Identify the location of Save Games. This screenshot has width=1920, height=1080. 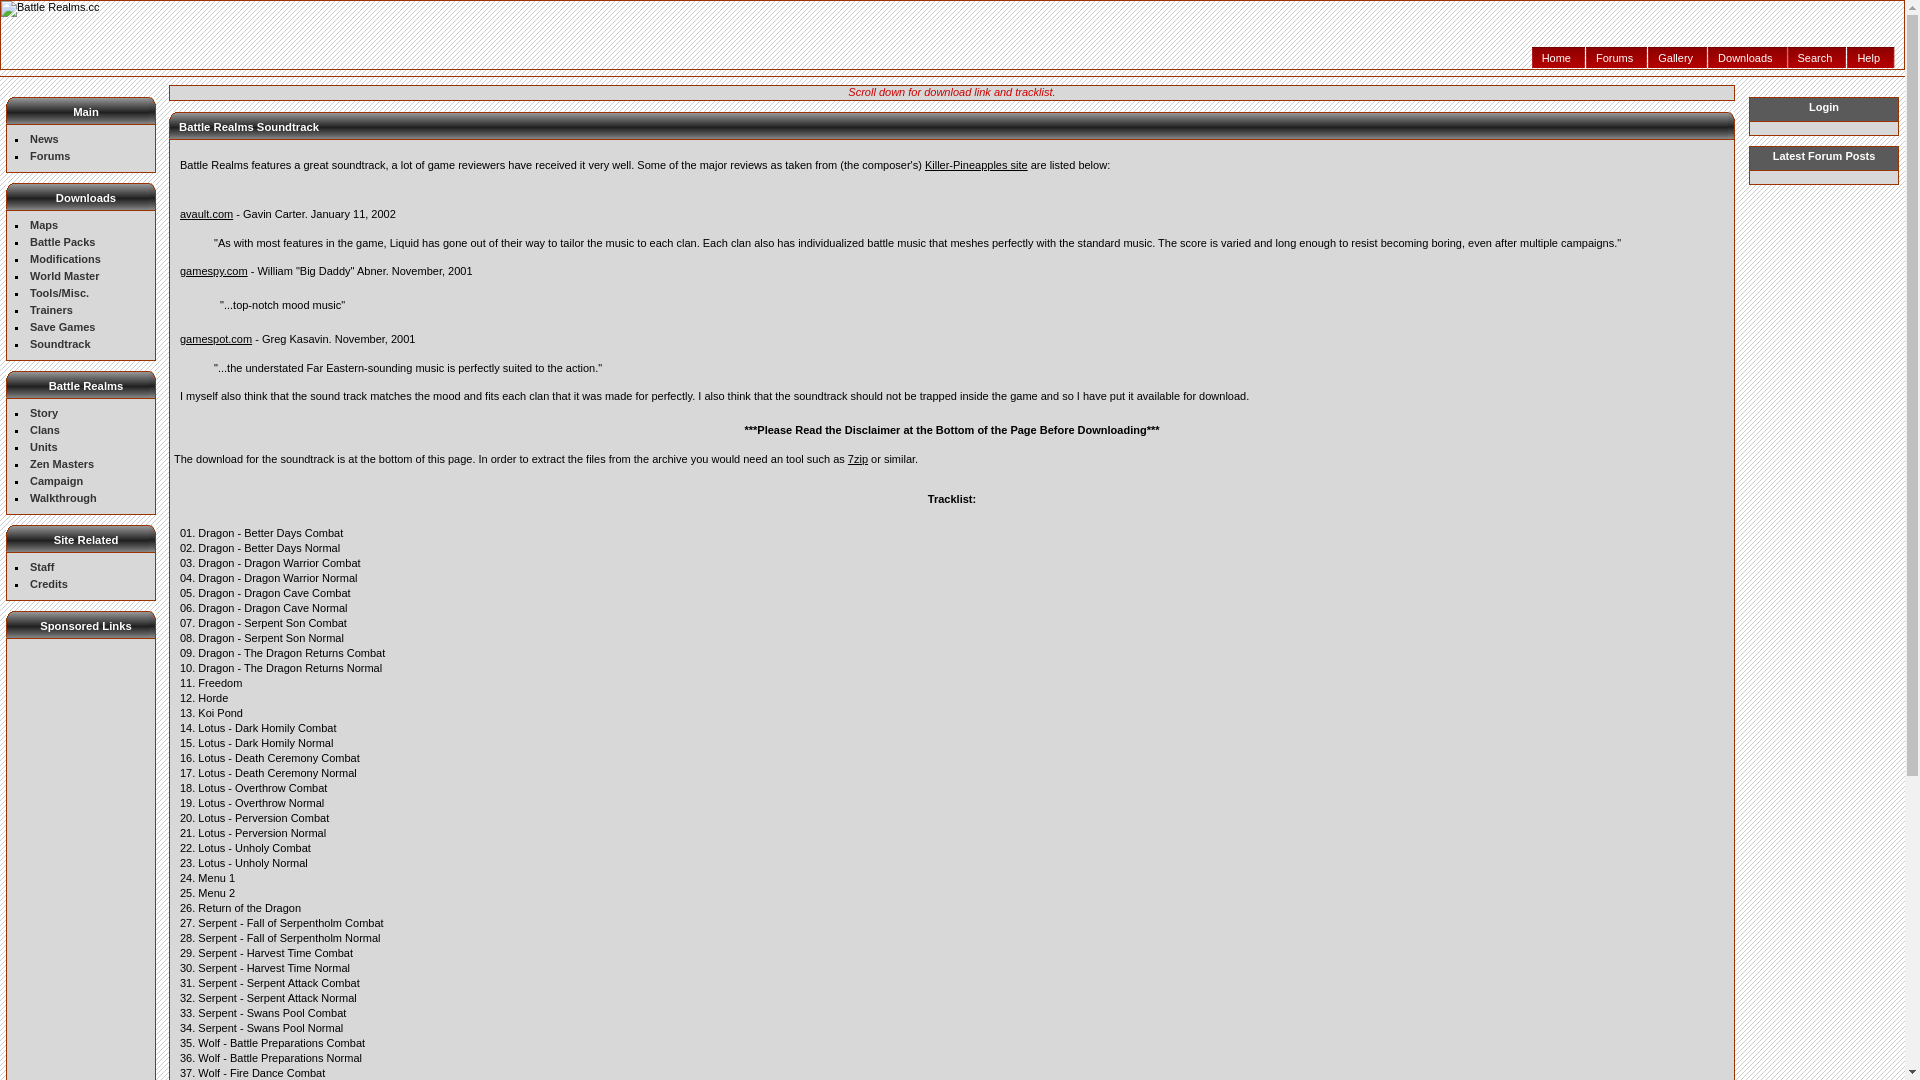
(62, 327).